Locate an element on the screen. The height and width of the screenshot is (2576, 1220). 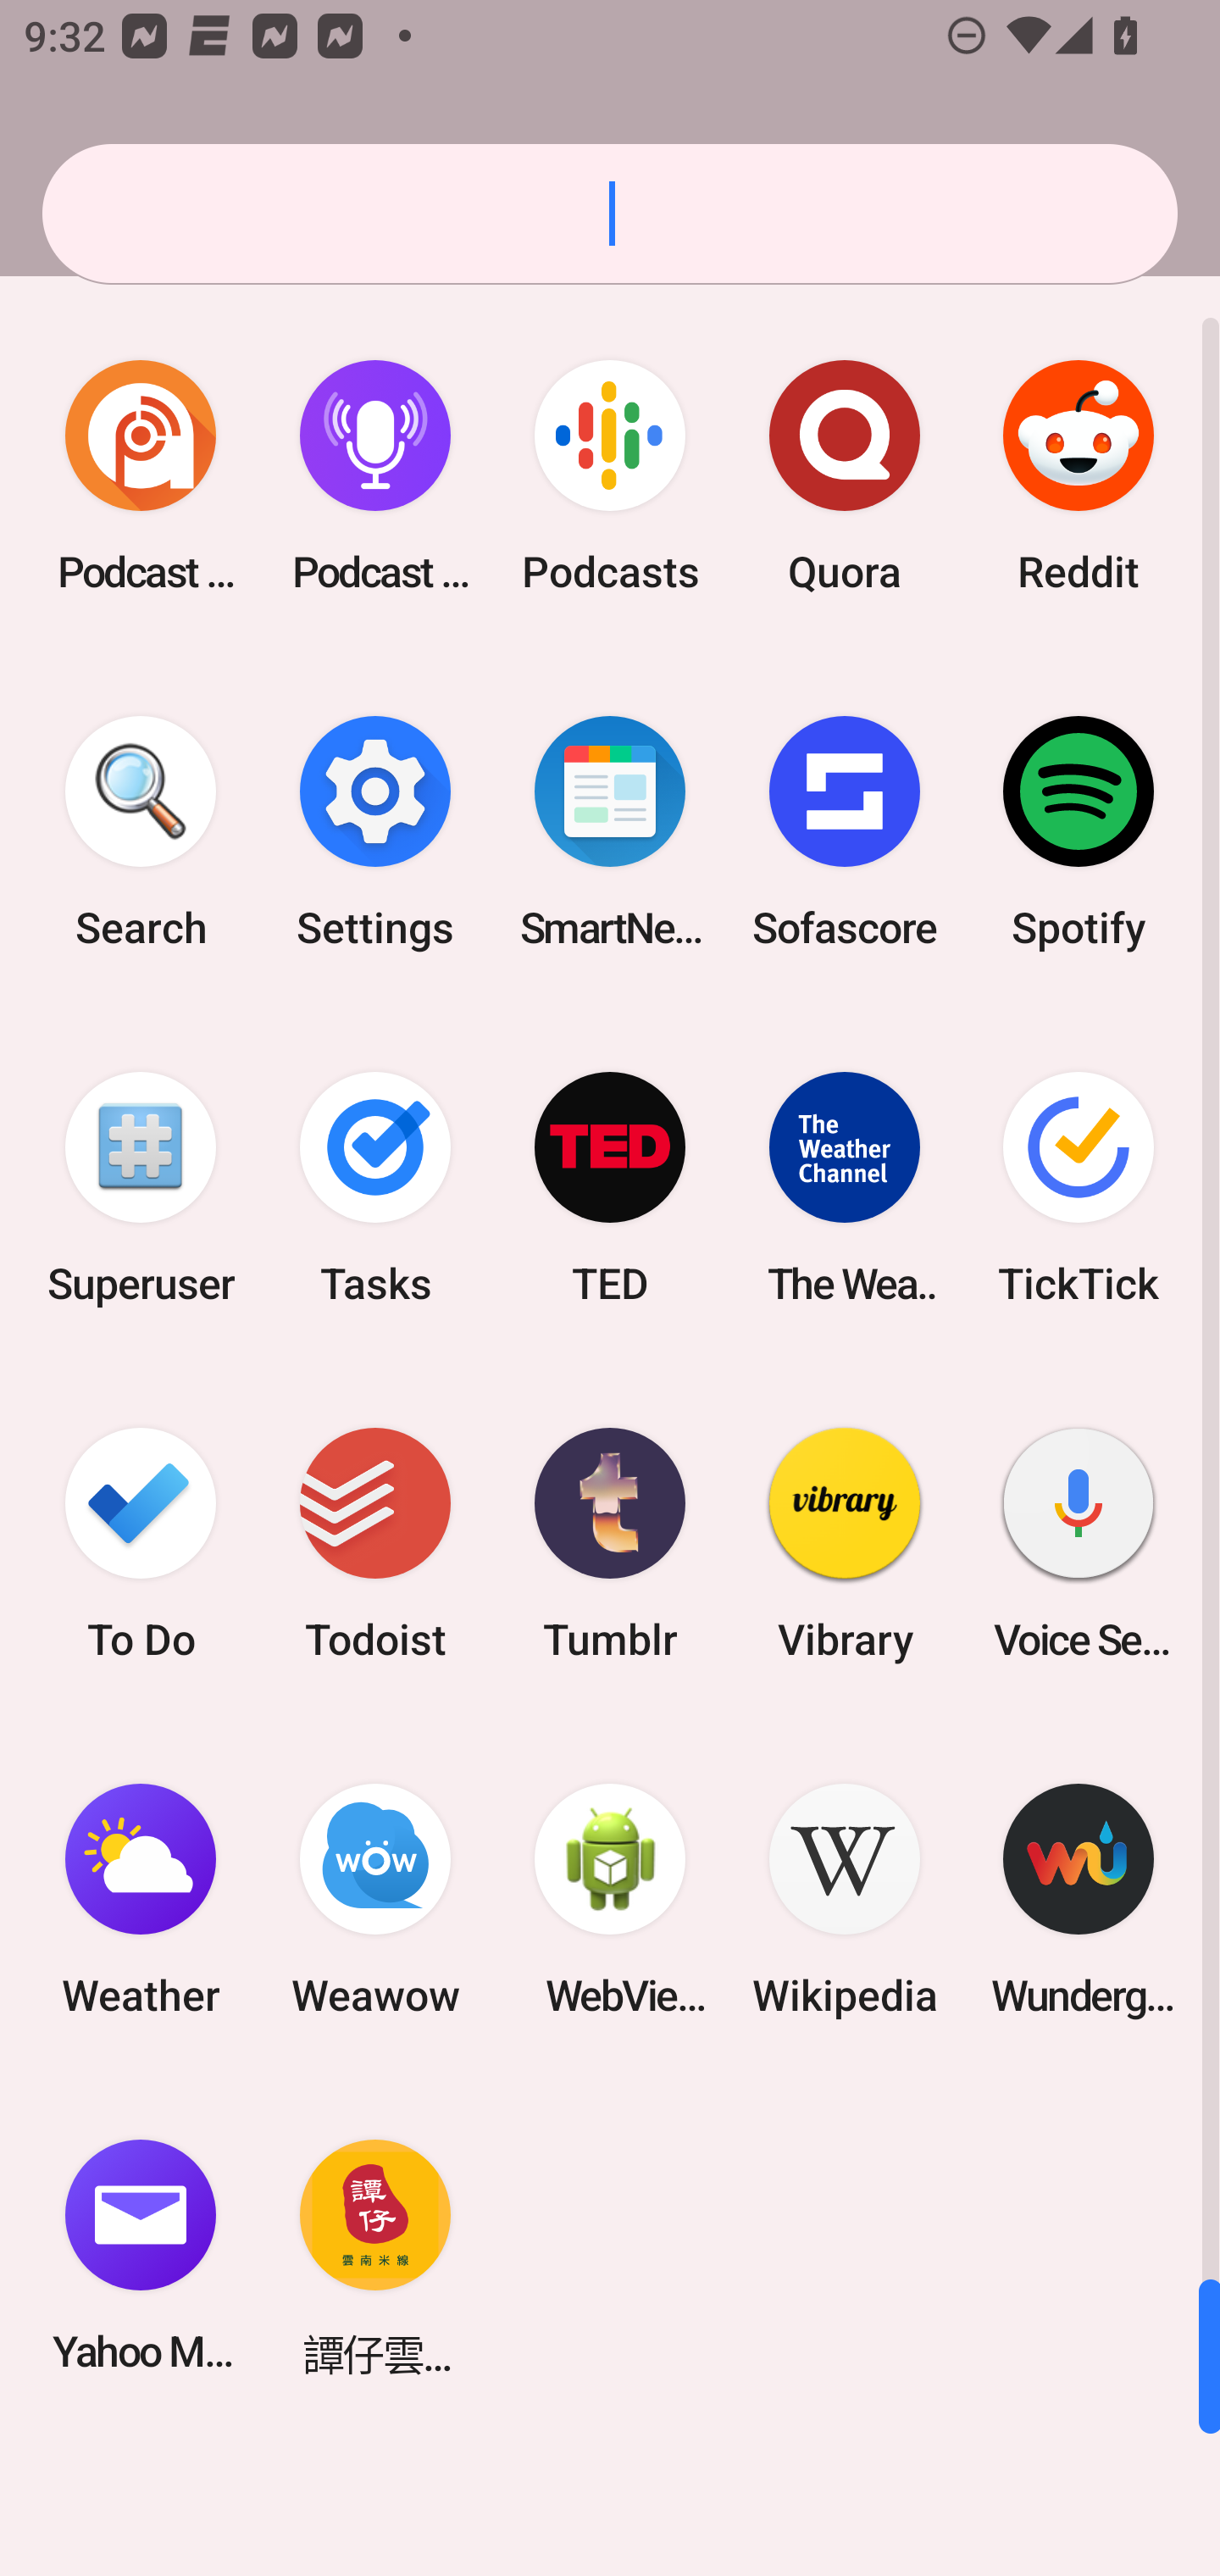
Settings is located at coordinates (375, 832).